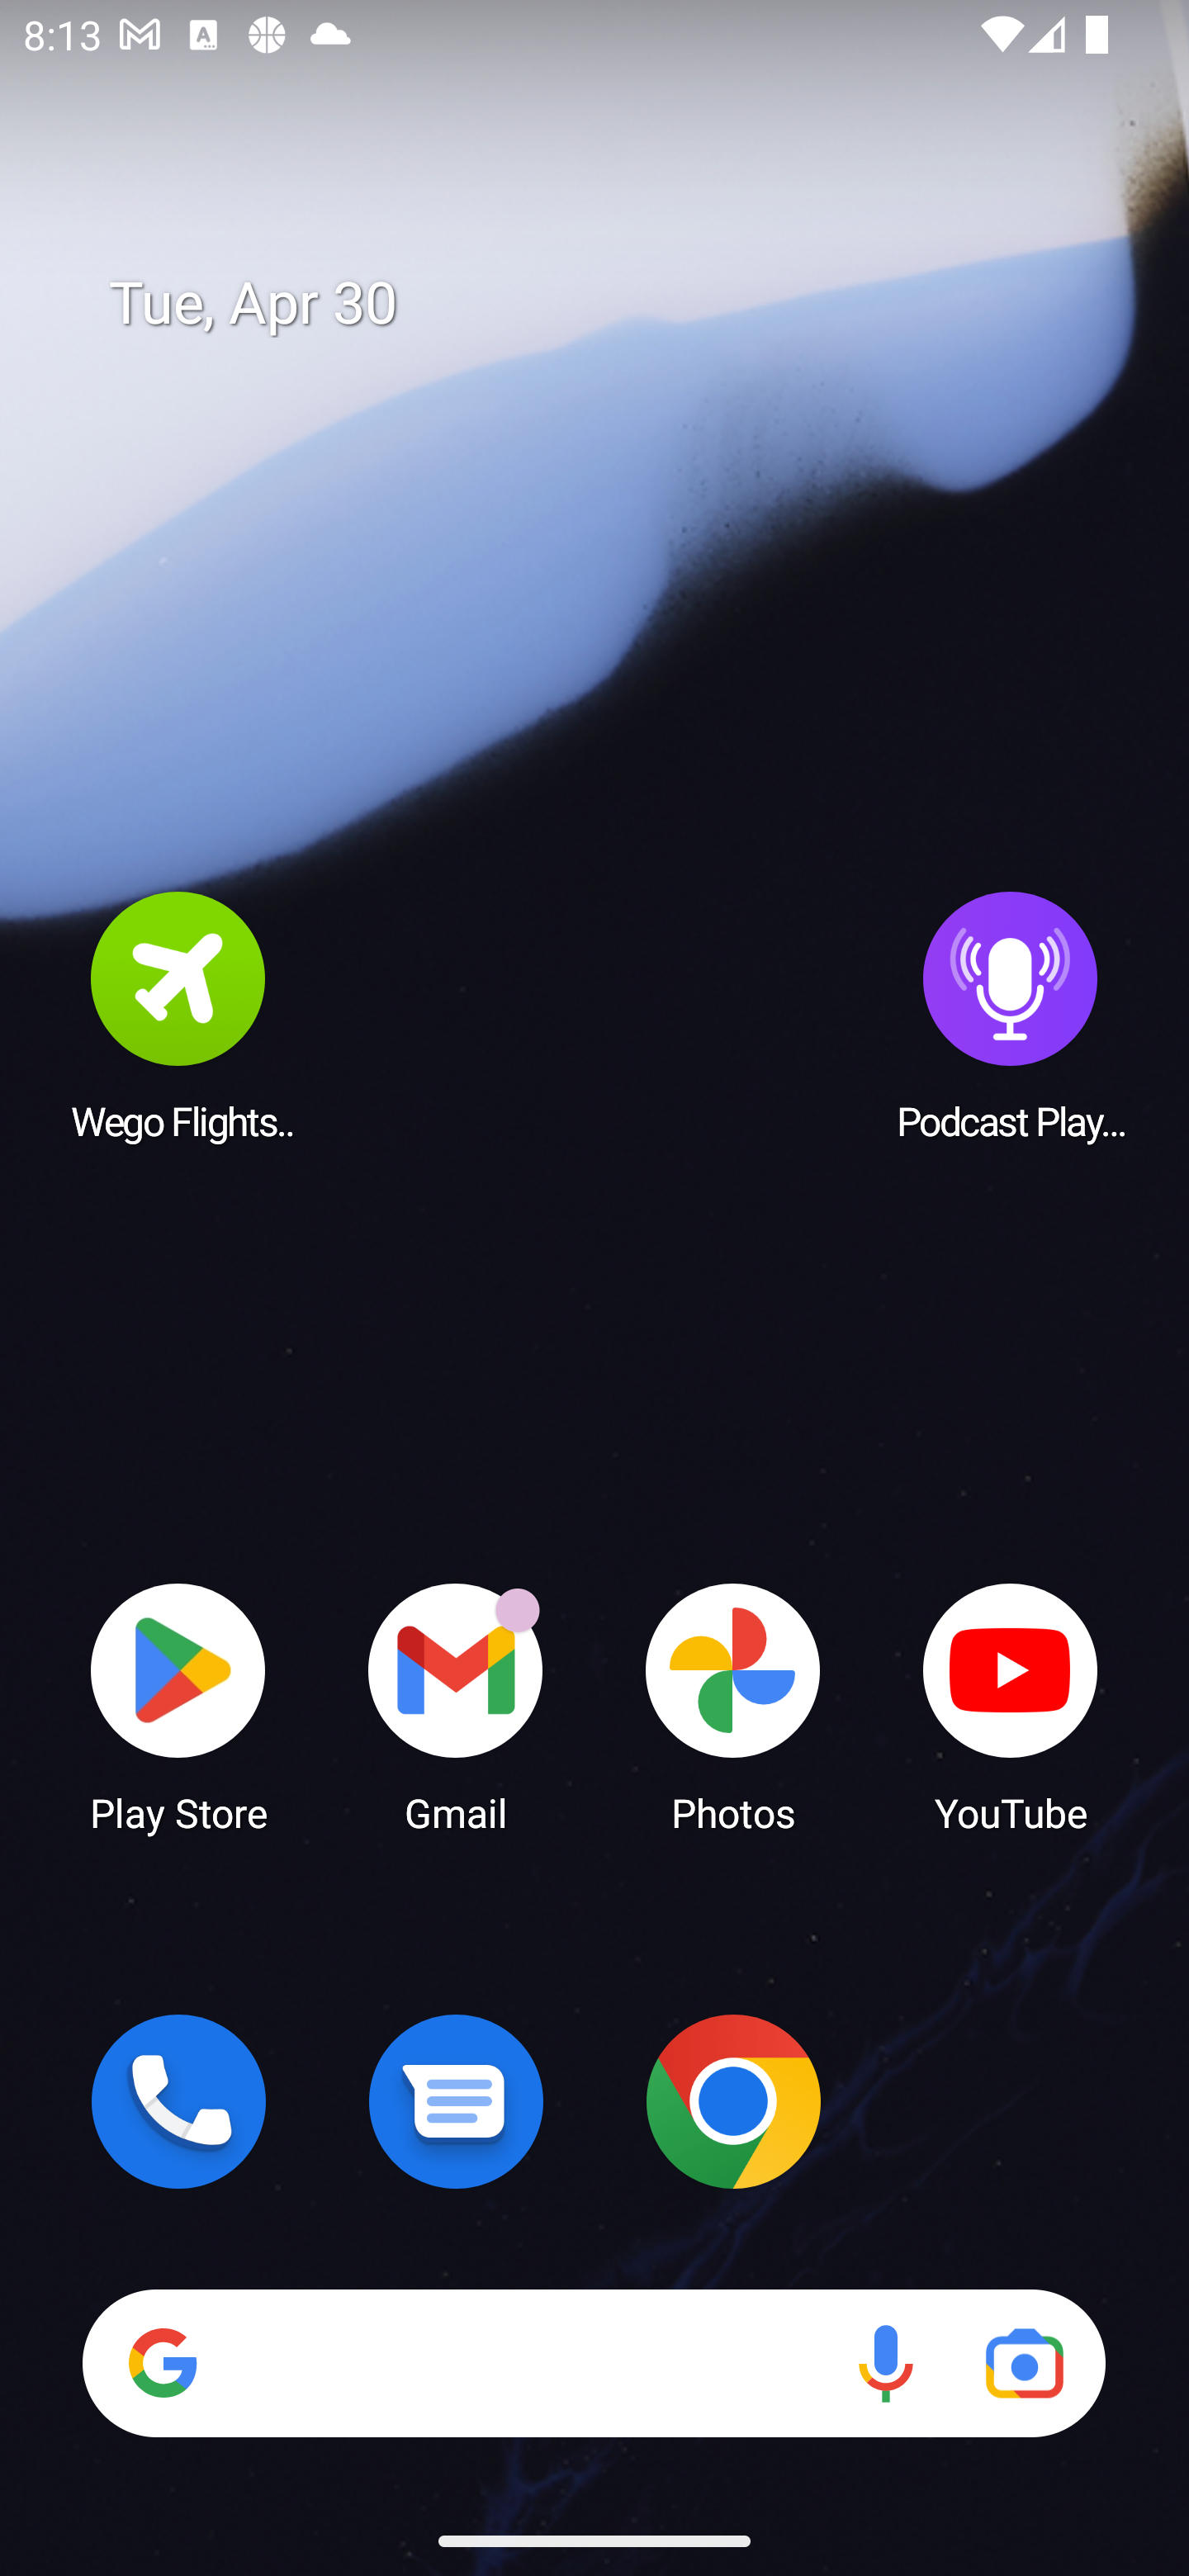 The image size is (1189, 2576). What do you see at coordinates (178, 2101) in the screenshot?
I see `Phone` at bounding box center [178, 2101].